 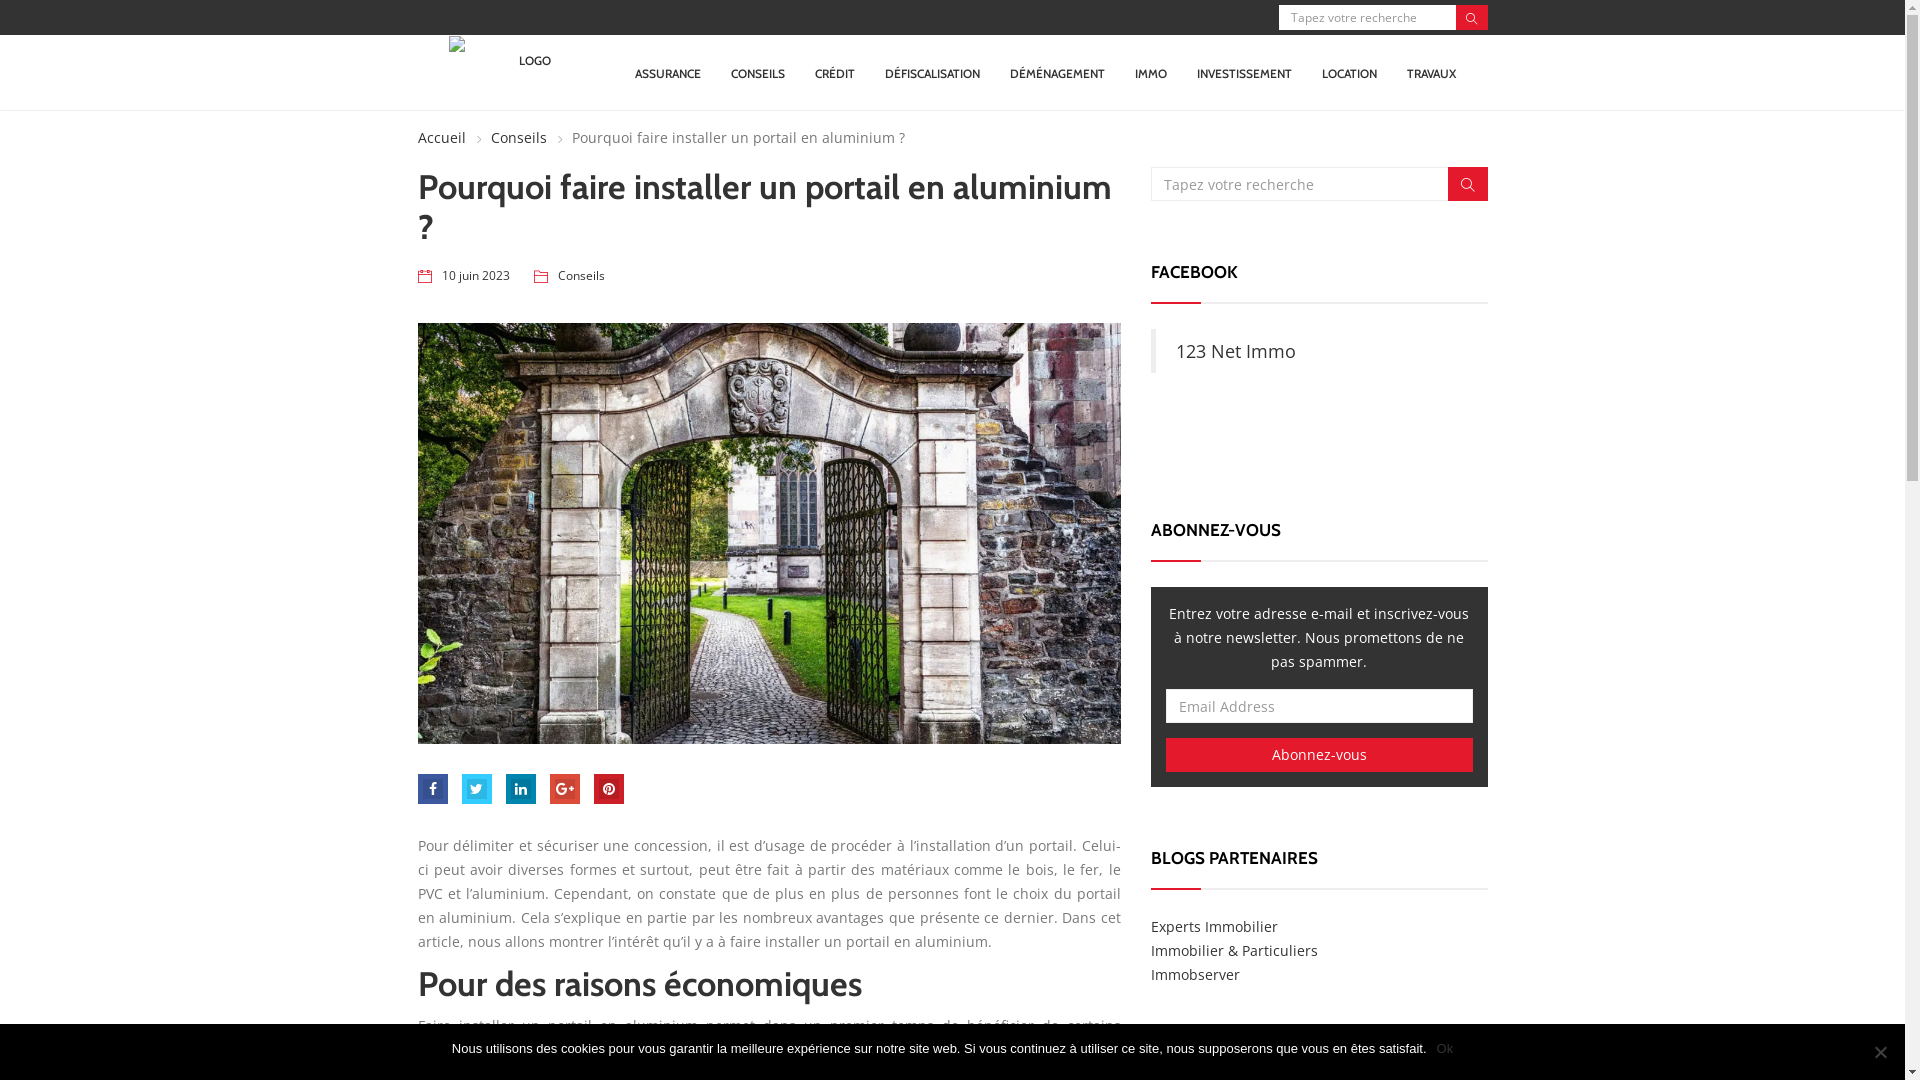 What do you see at coordinates (1151, 74) in the screenshot?
I see `IMMO` at bounding box center [1151, 74].